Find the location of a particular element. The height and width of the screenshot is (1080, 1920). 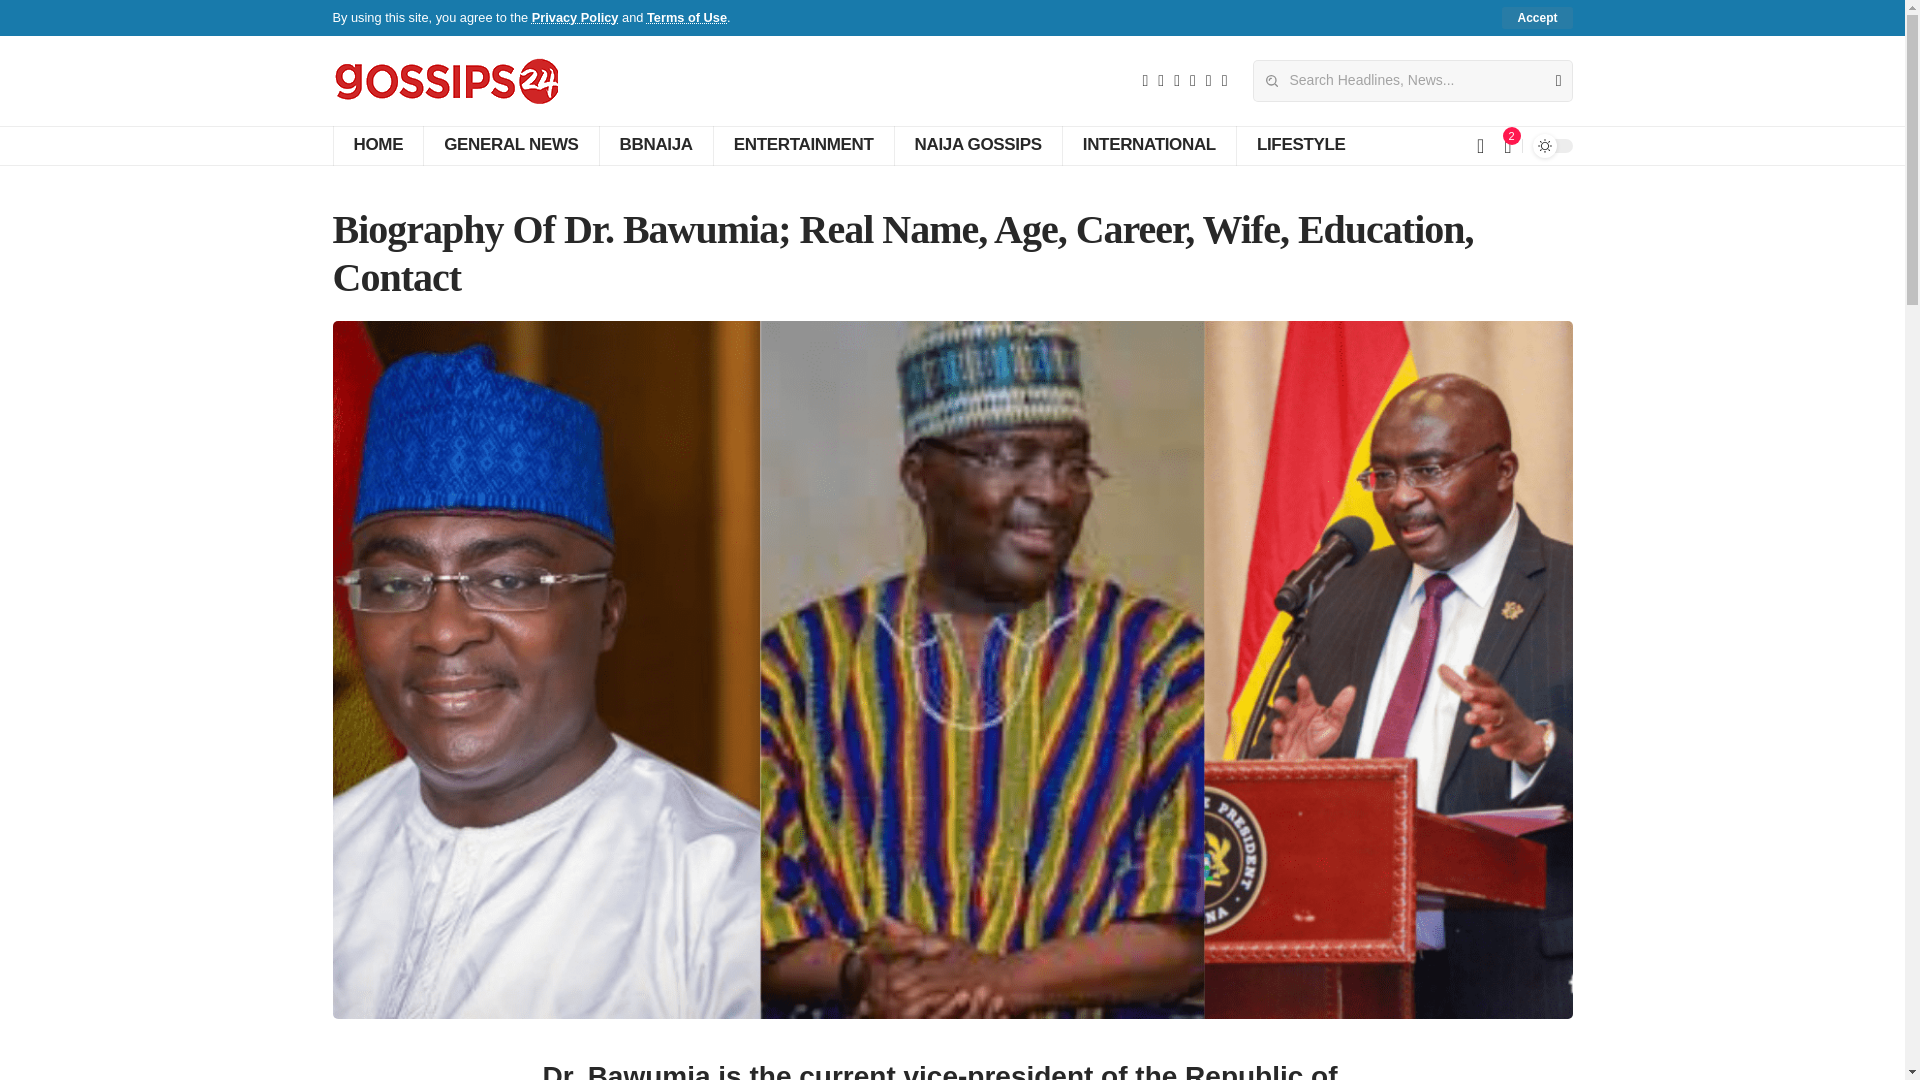

LIFESTYLE is located at coordinates (1300, 146).